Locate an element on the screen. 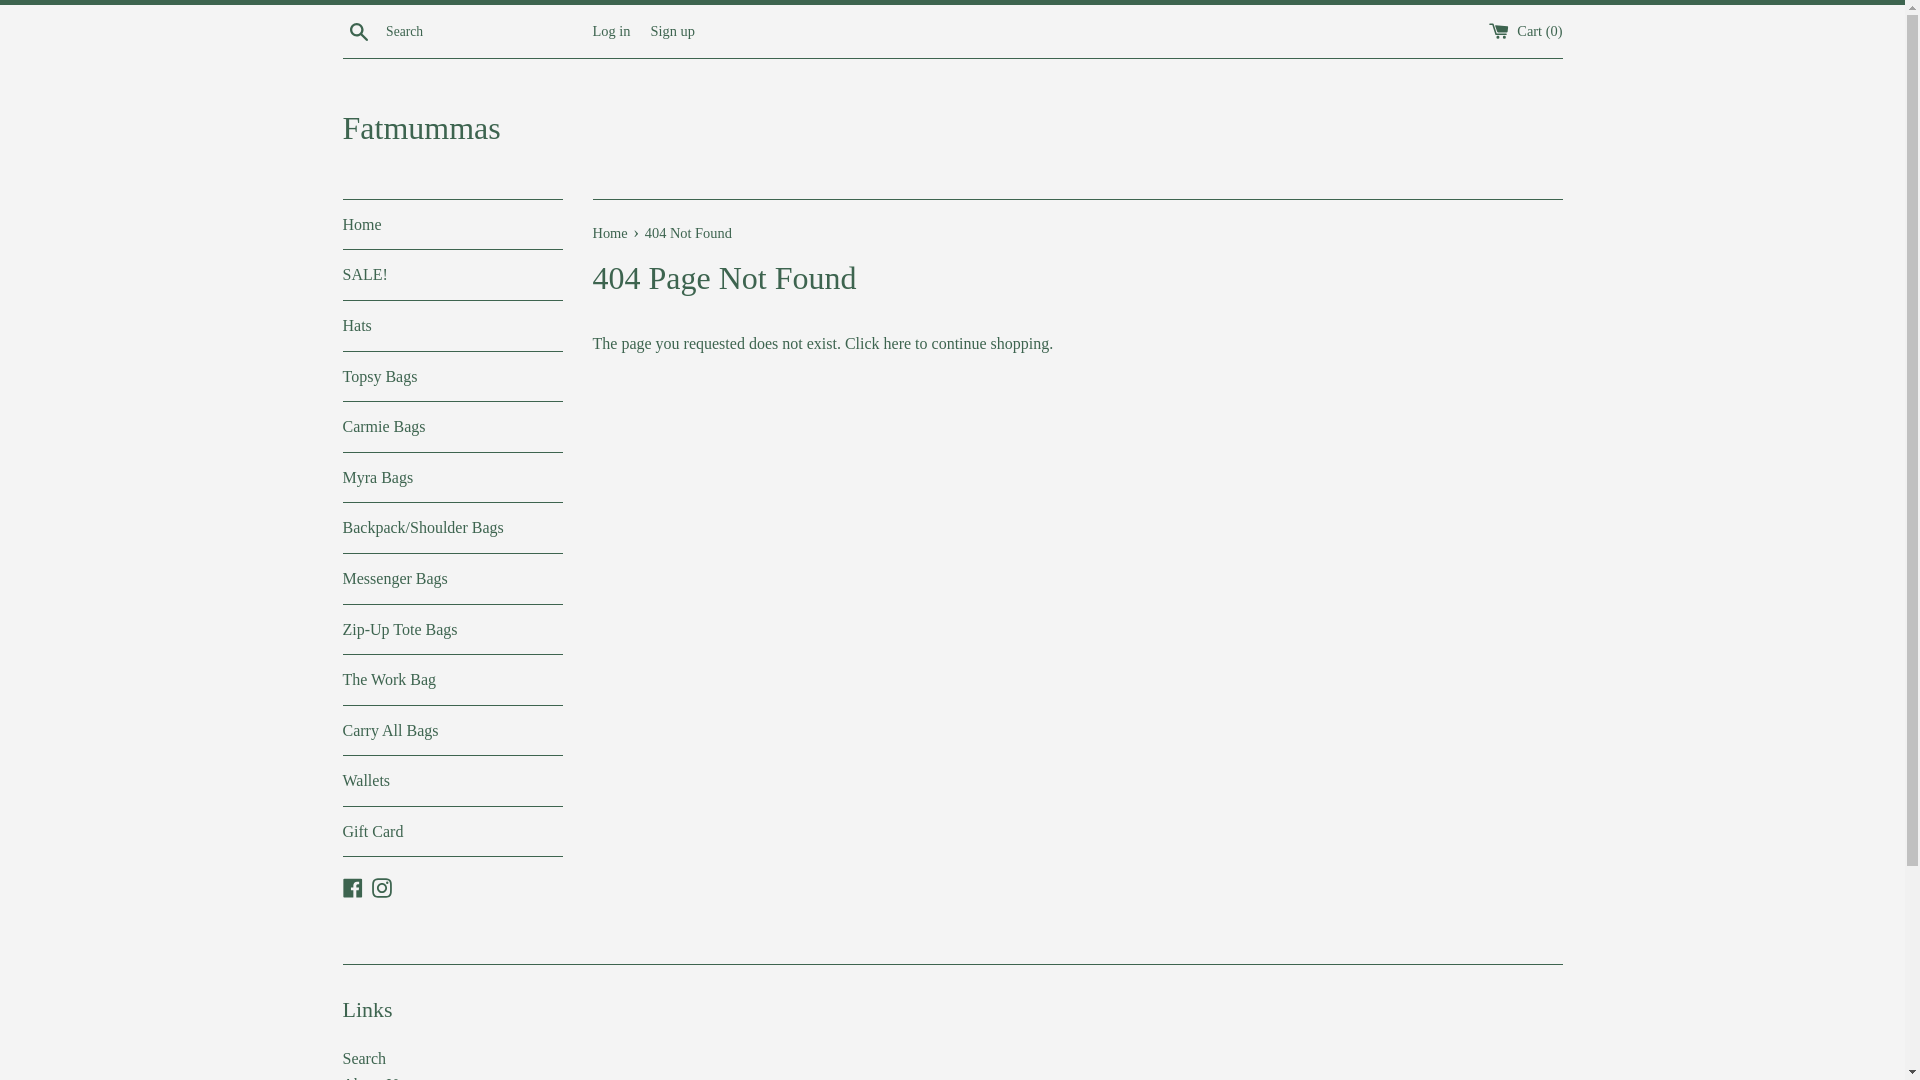  Carmie Bags is located at coordinates (452, 427).